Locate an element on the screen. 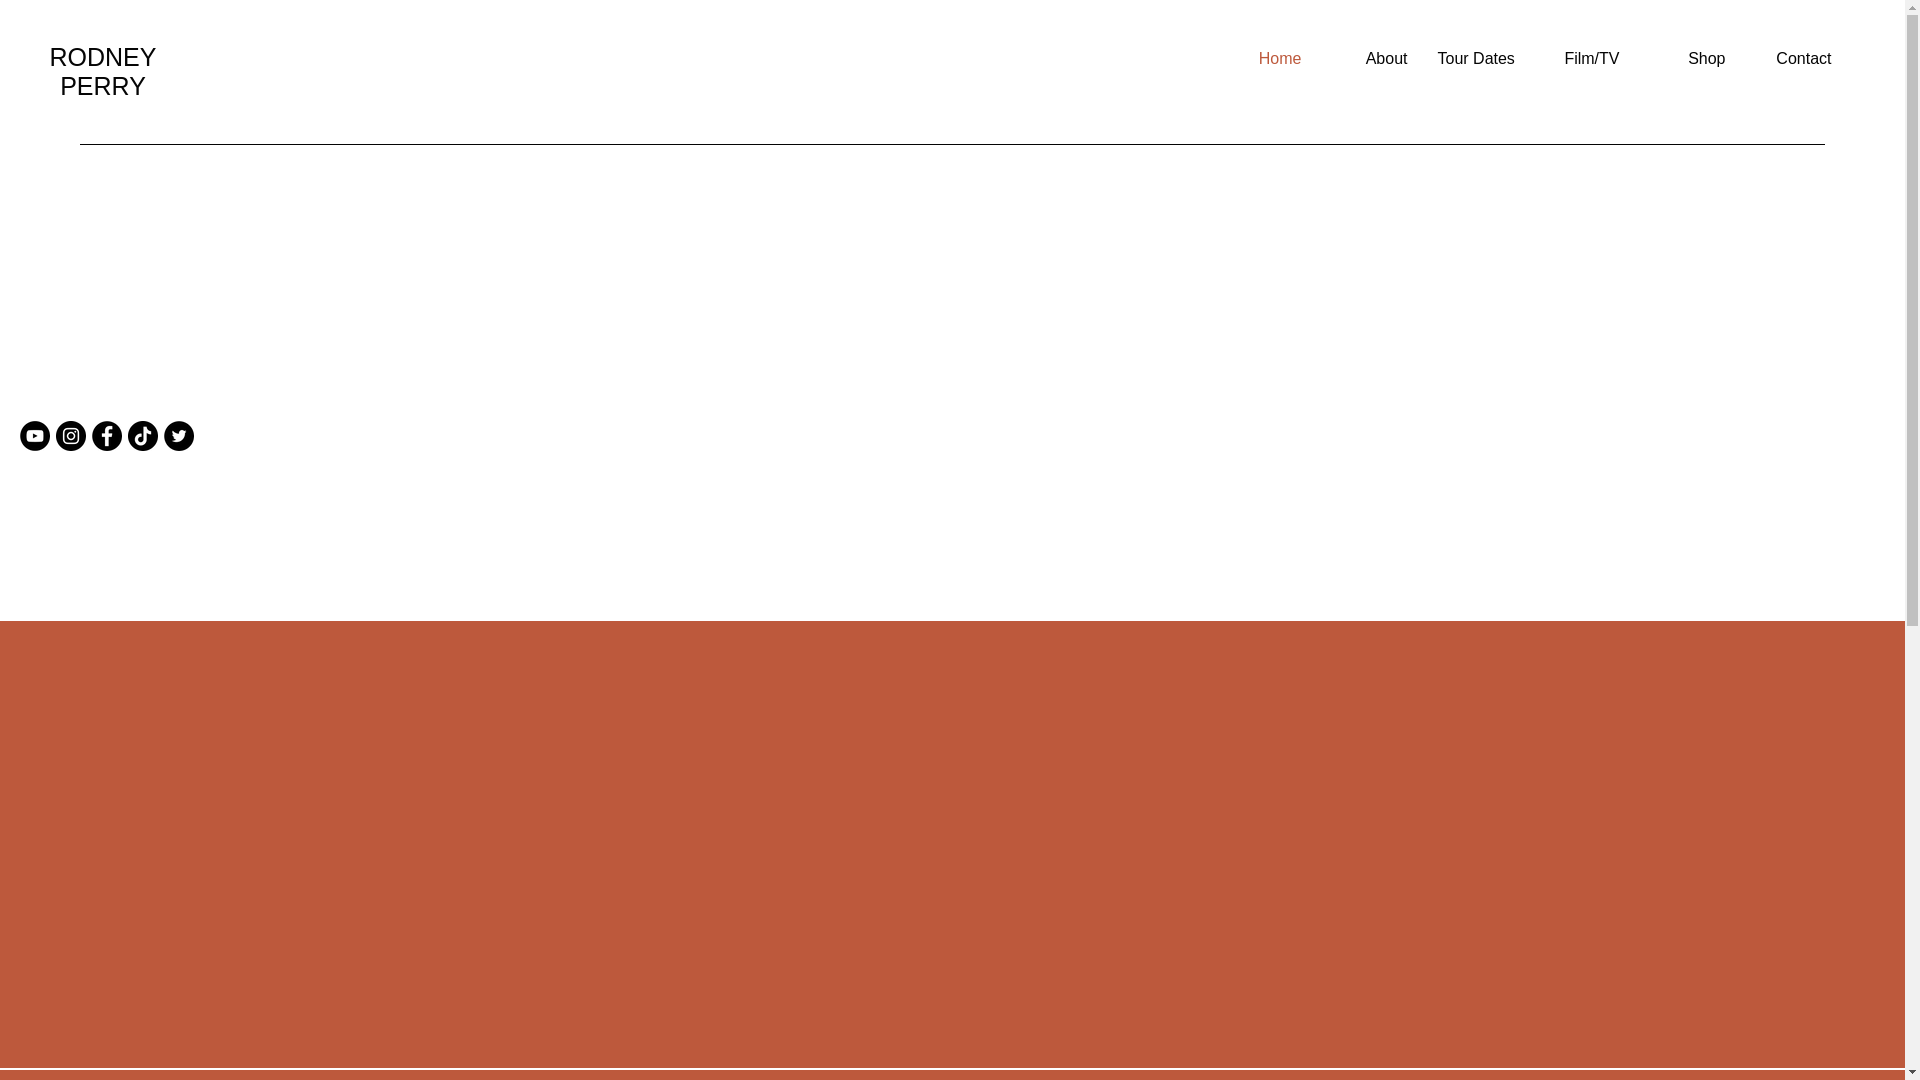  Contact is located at coordinates (1792, 58).